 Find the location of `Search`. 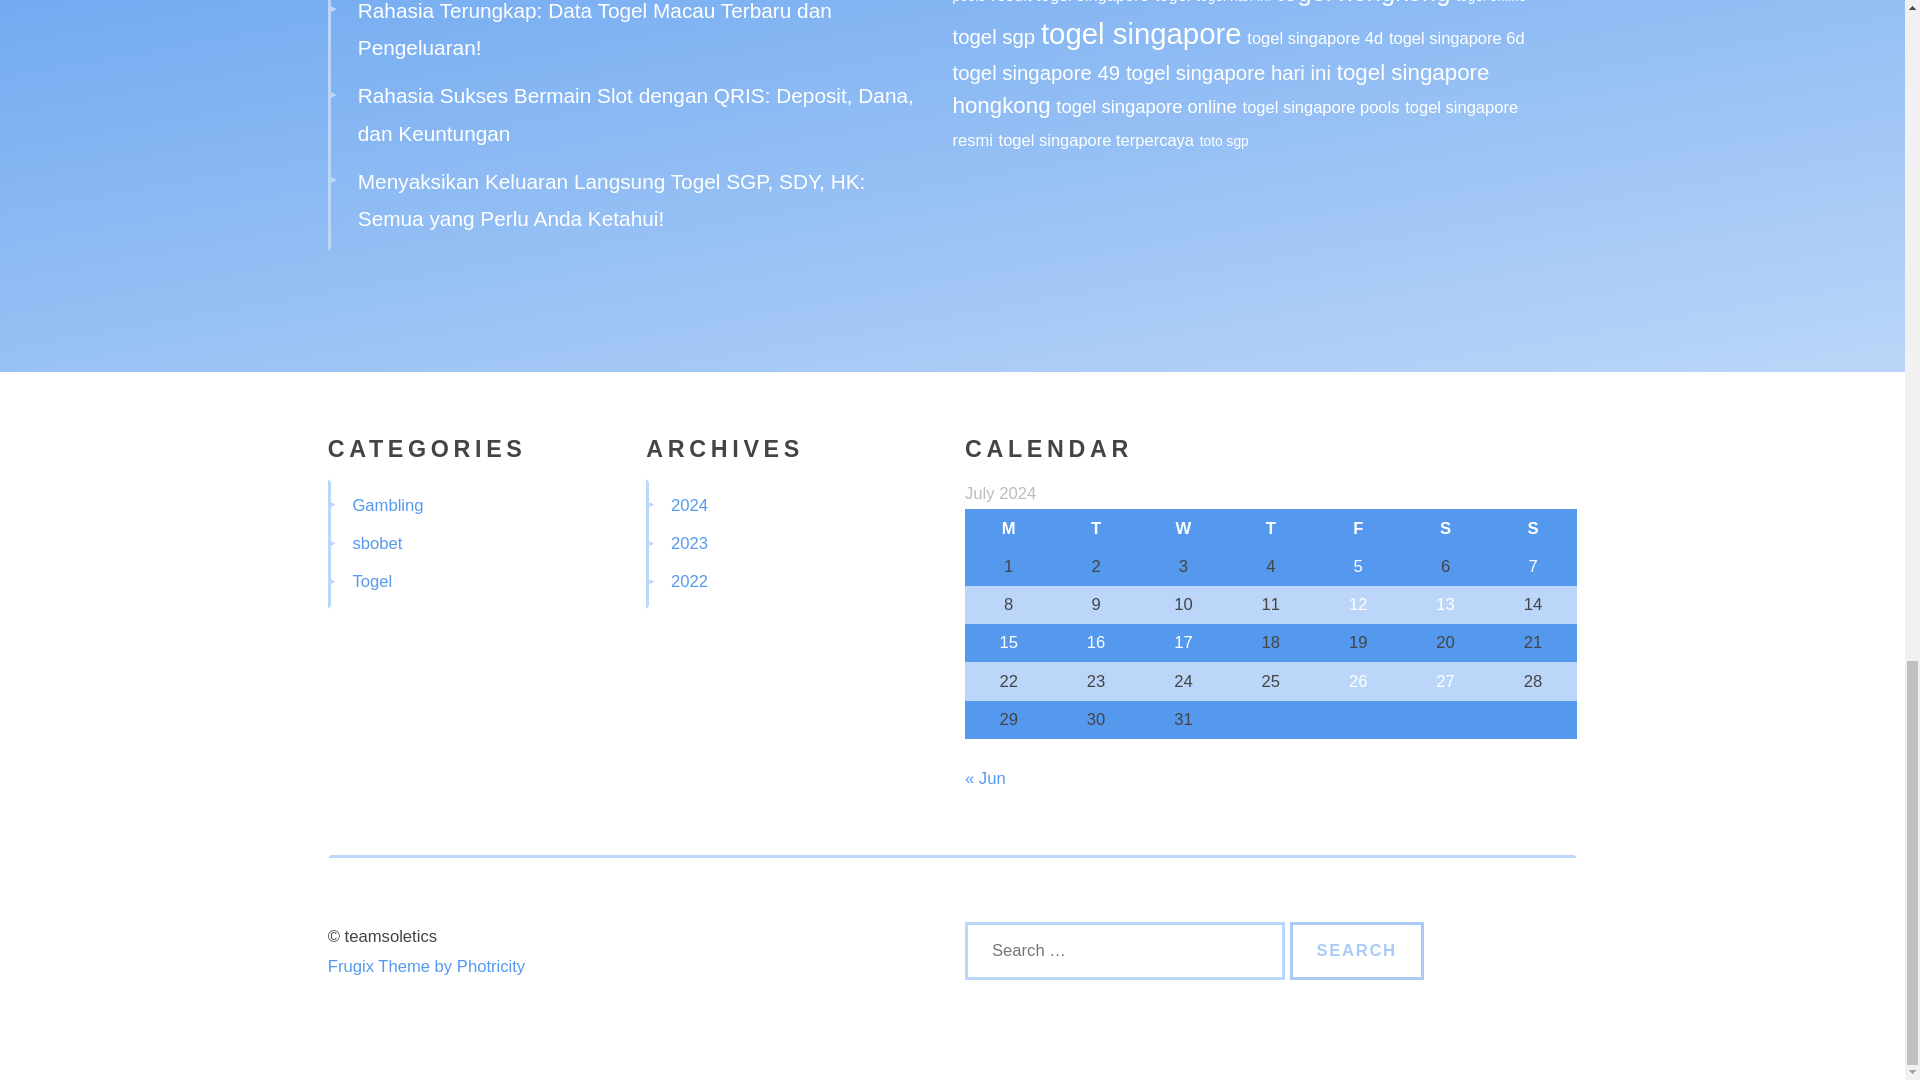

Search is located at coordinates (1357, 950).